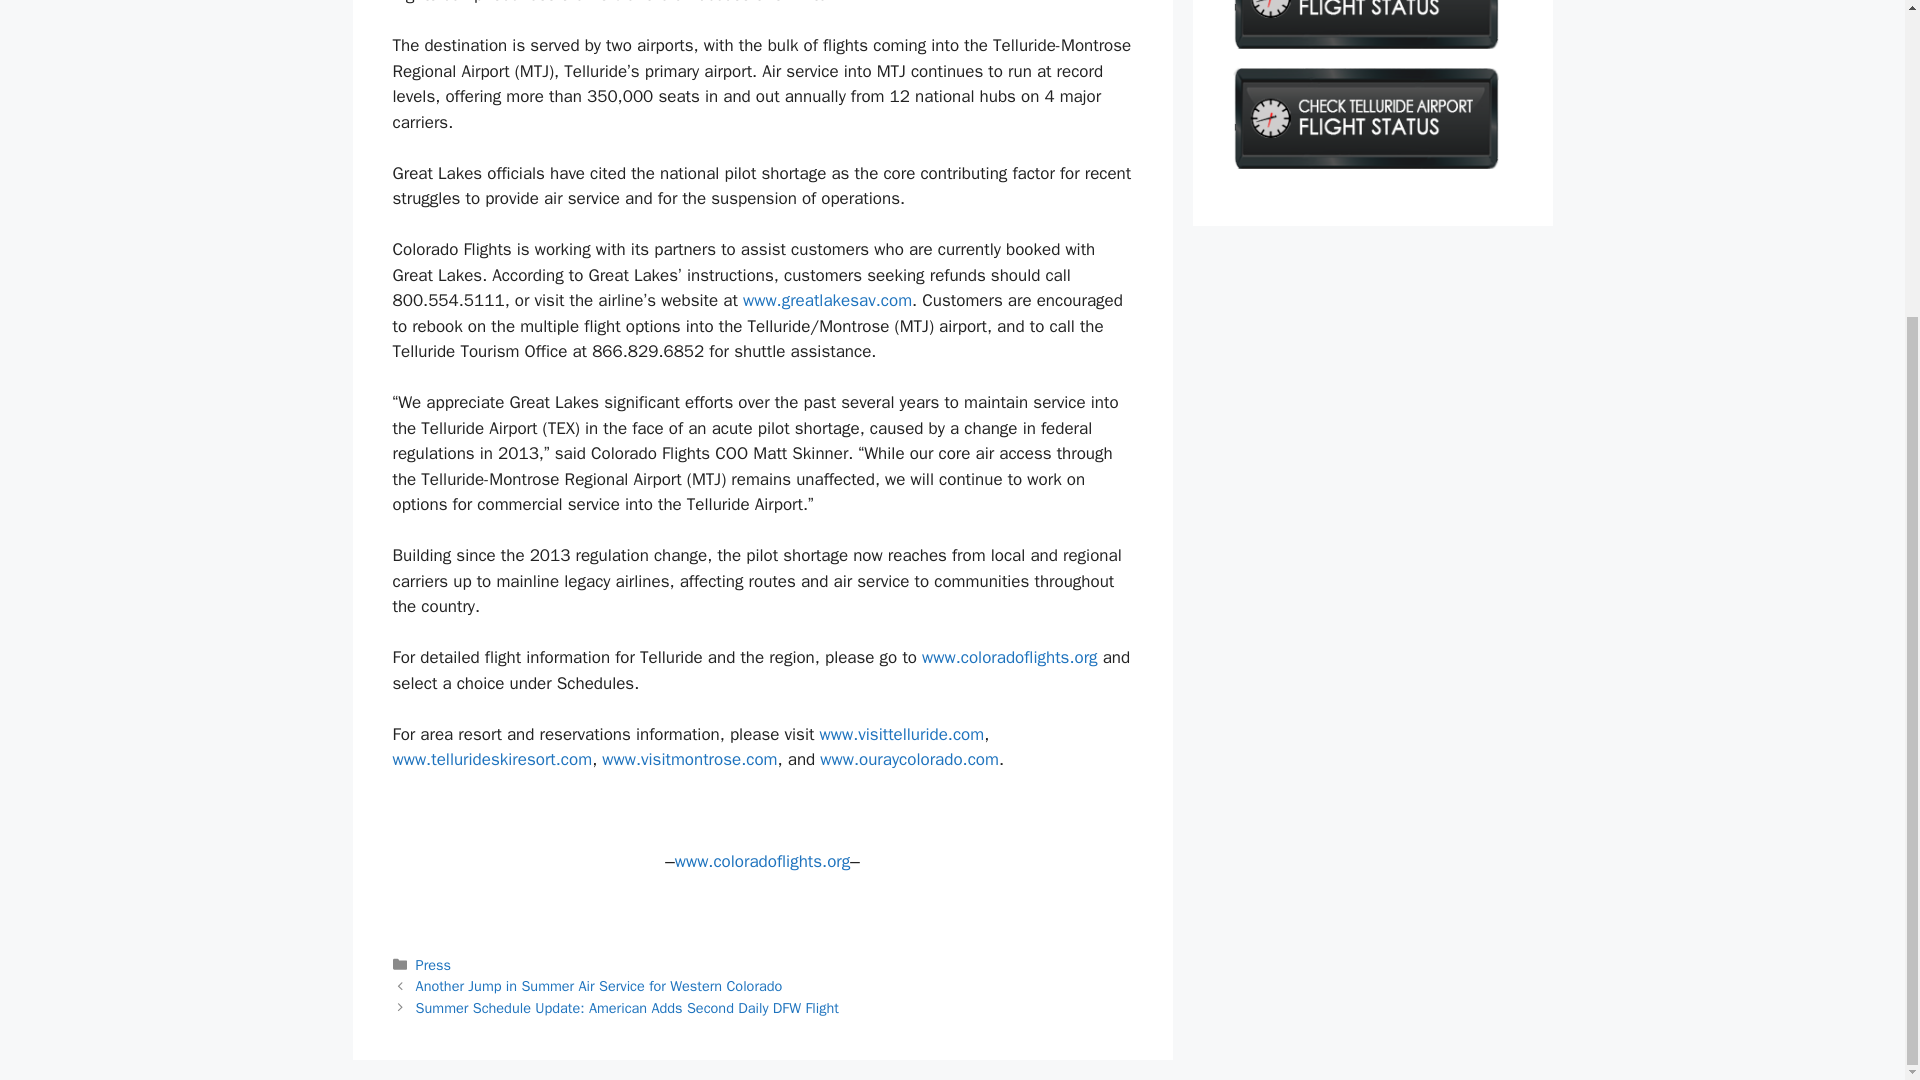 The width and height of the screenshot is (1920, 1080). I want to click on Next, so click(628, 1008).